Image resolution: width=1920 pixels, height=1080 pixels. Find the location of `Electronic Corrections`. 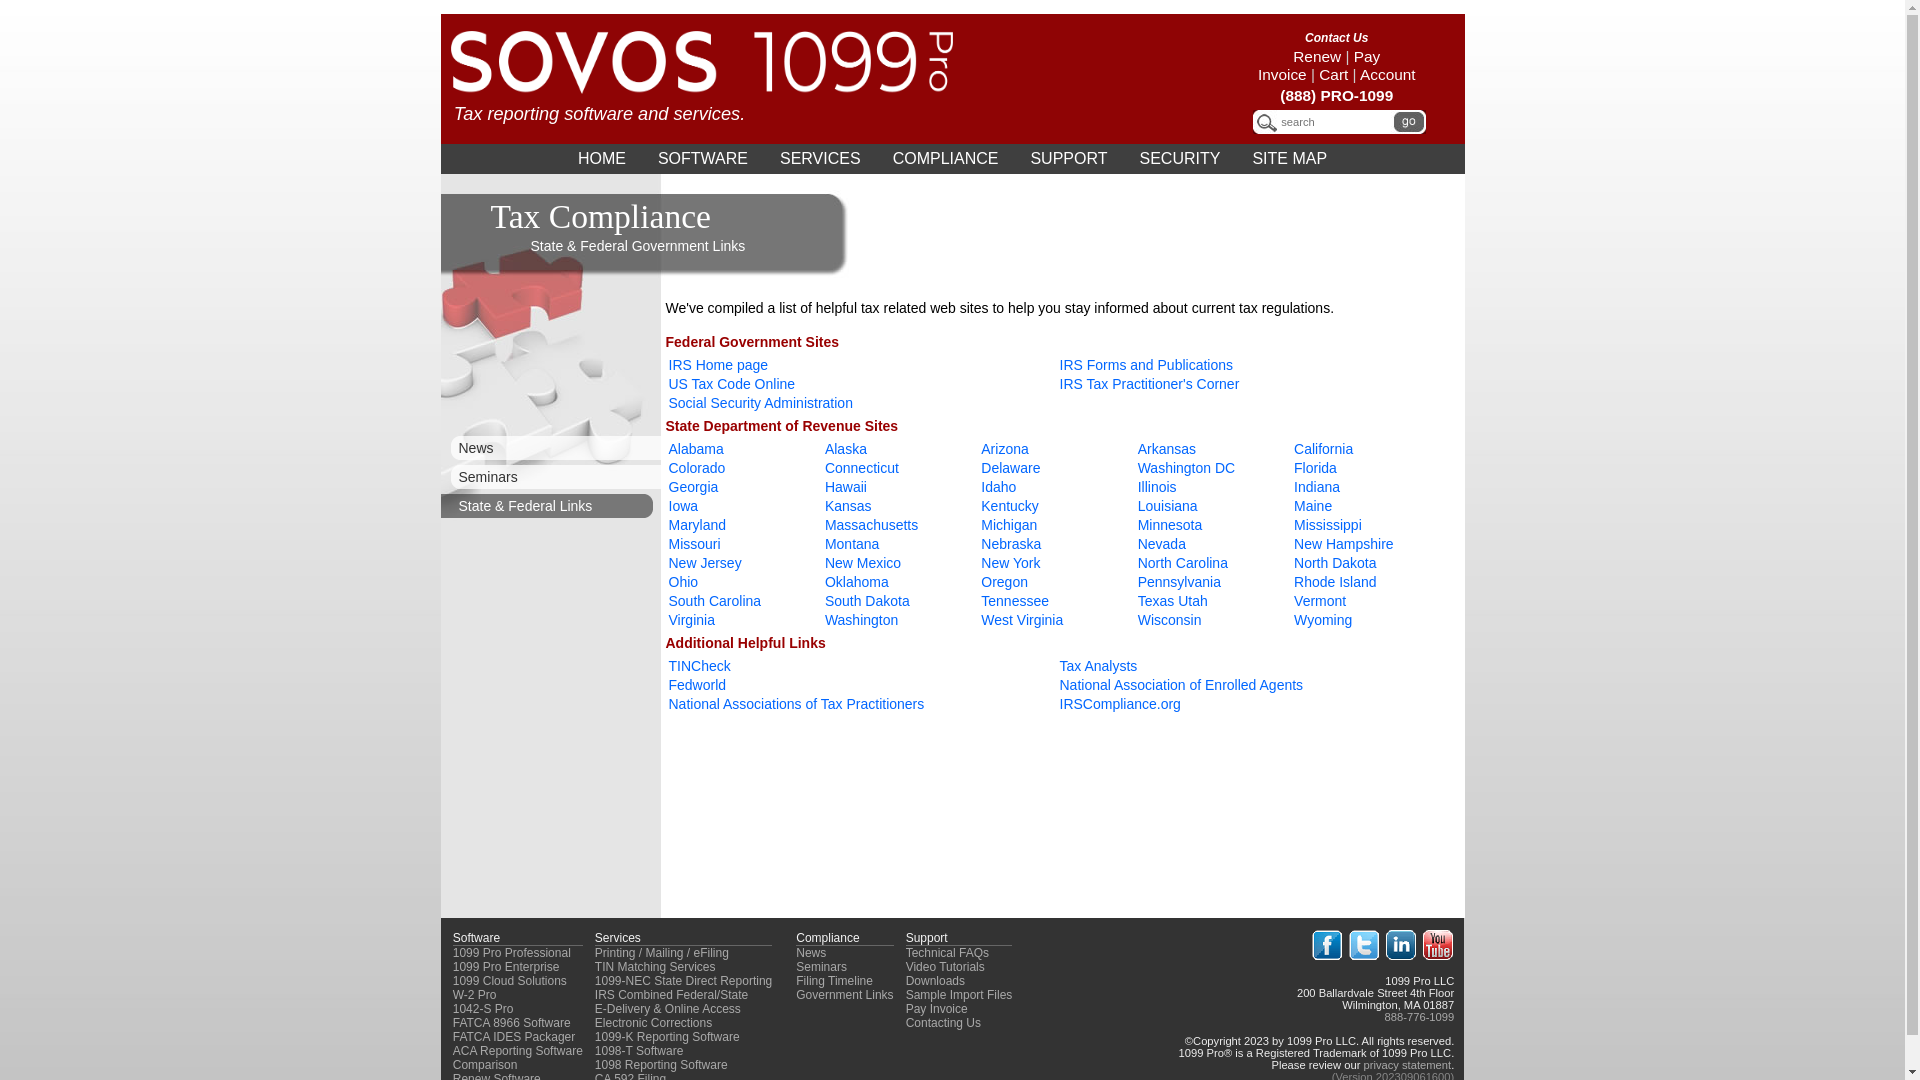

Electronic Corrections is located at coordinates (654, 1023).